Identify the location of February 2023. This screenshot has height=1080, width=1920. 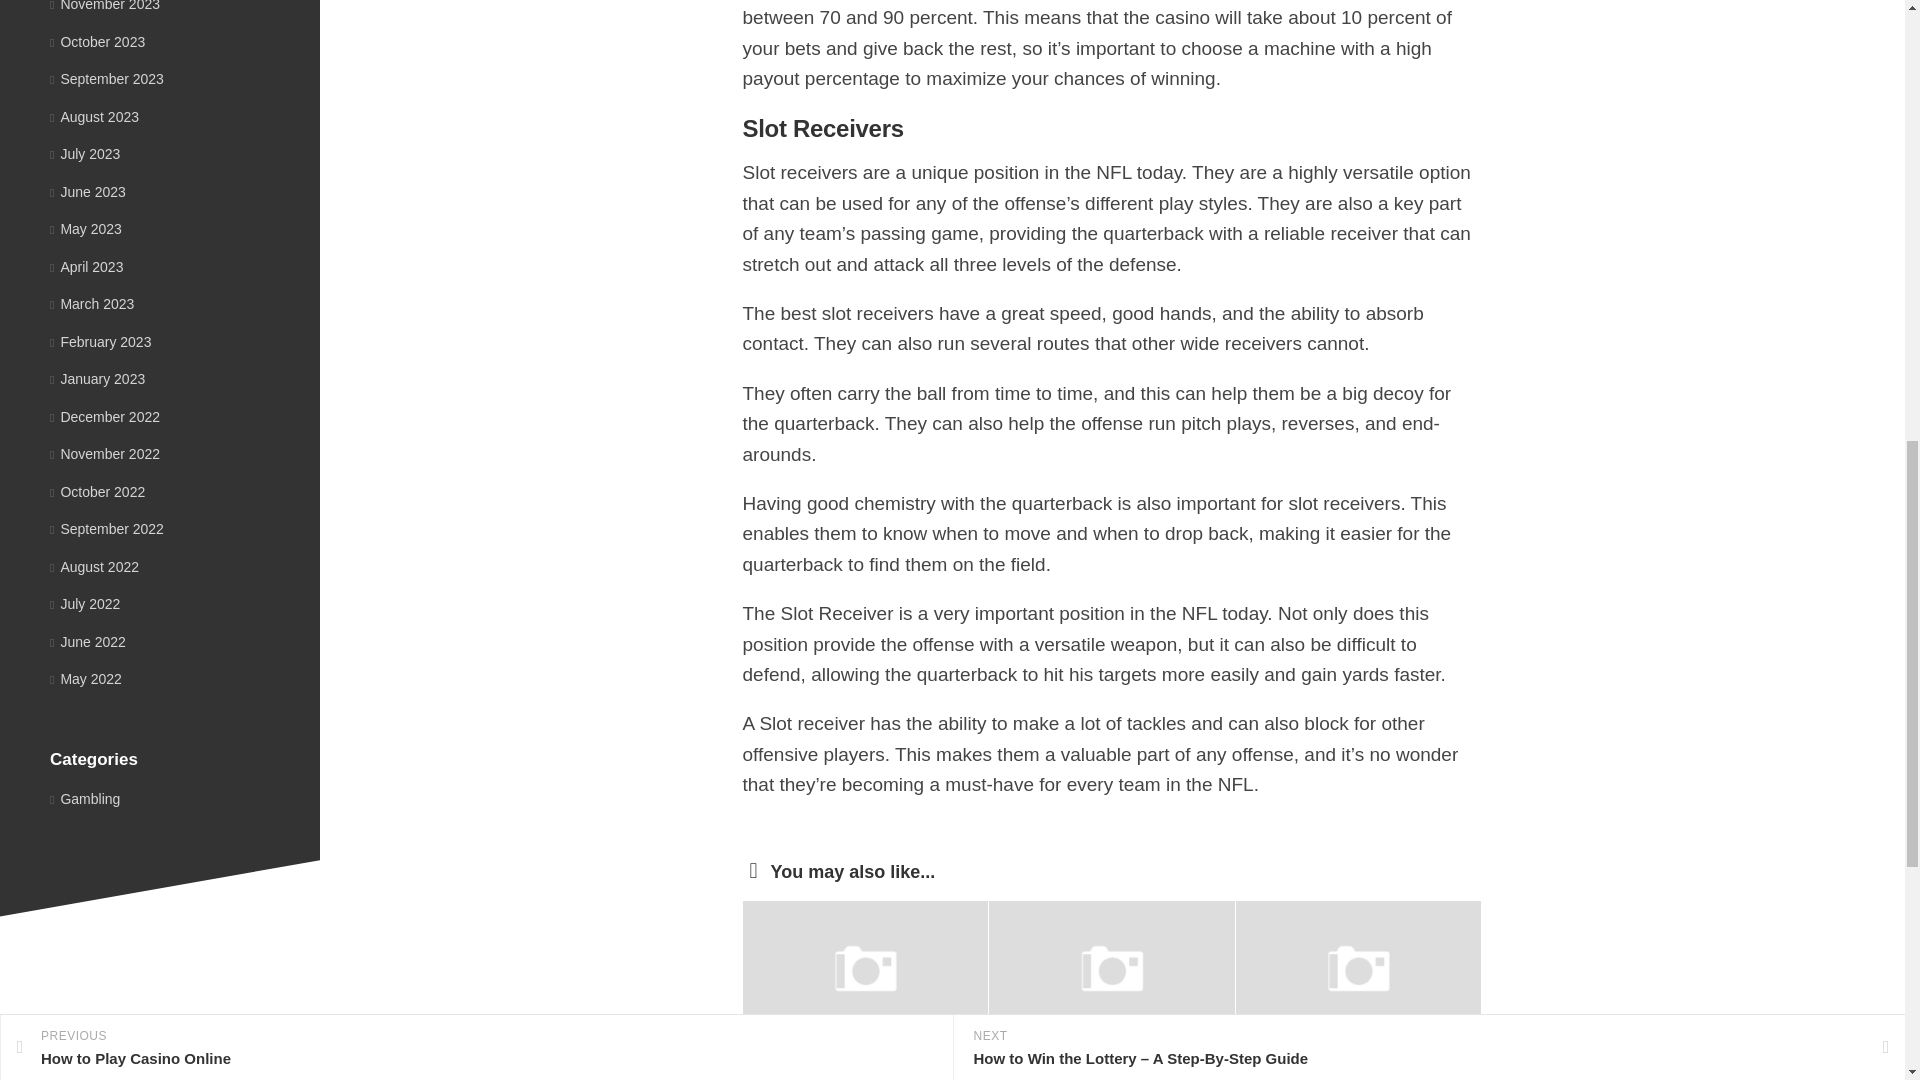
(100, 341).